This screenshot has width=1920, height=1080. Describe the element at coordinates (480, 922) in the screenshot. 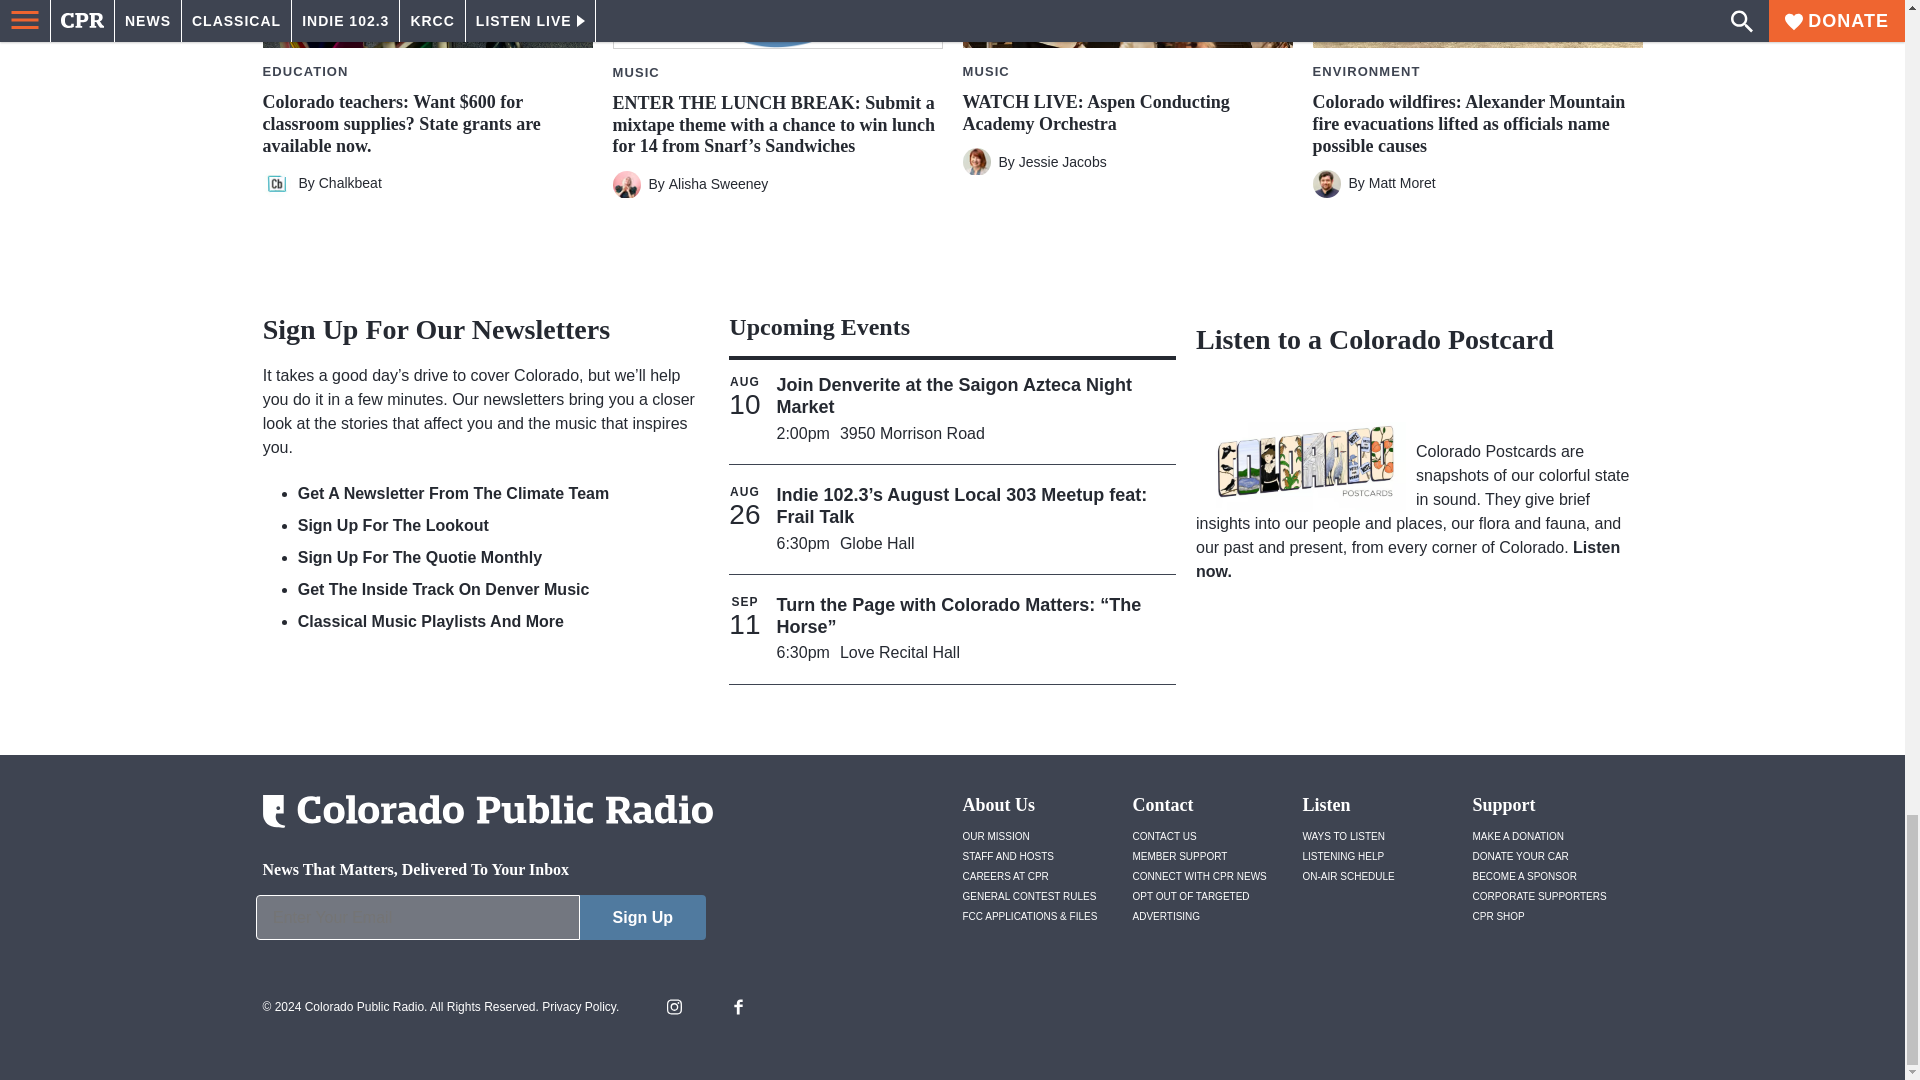

I see `footer` at that location.